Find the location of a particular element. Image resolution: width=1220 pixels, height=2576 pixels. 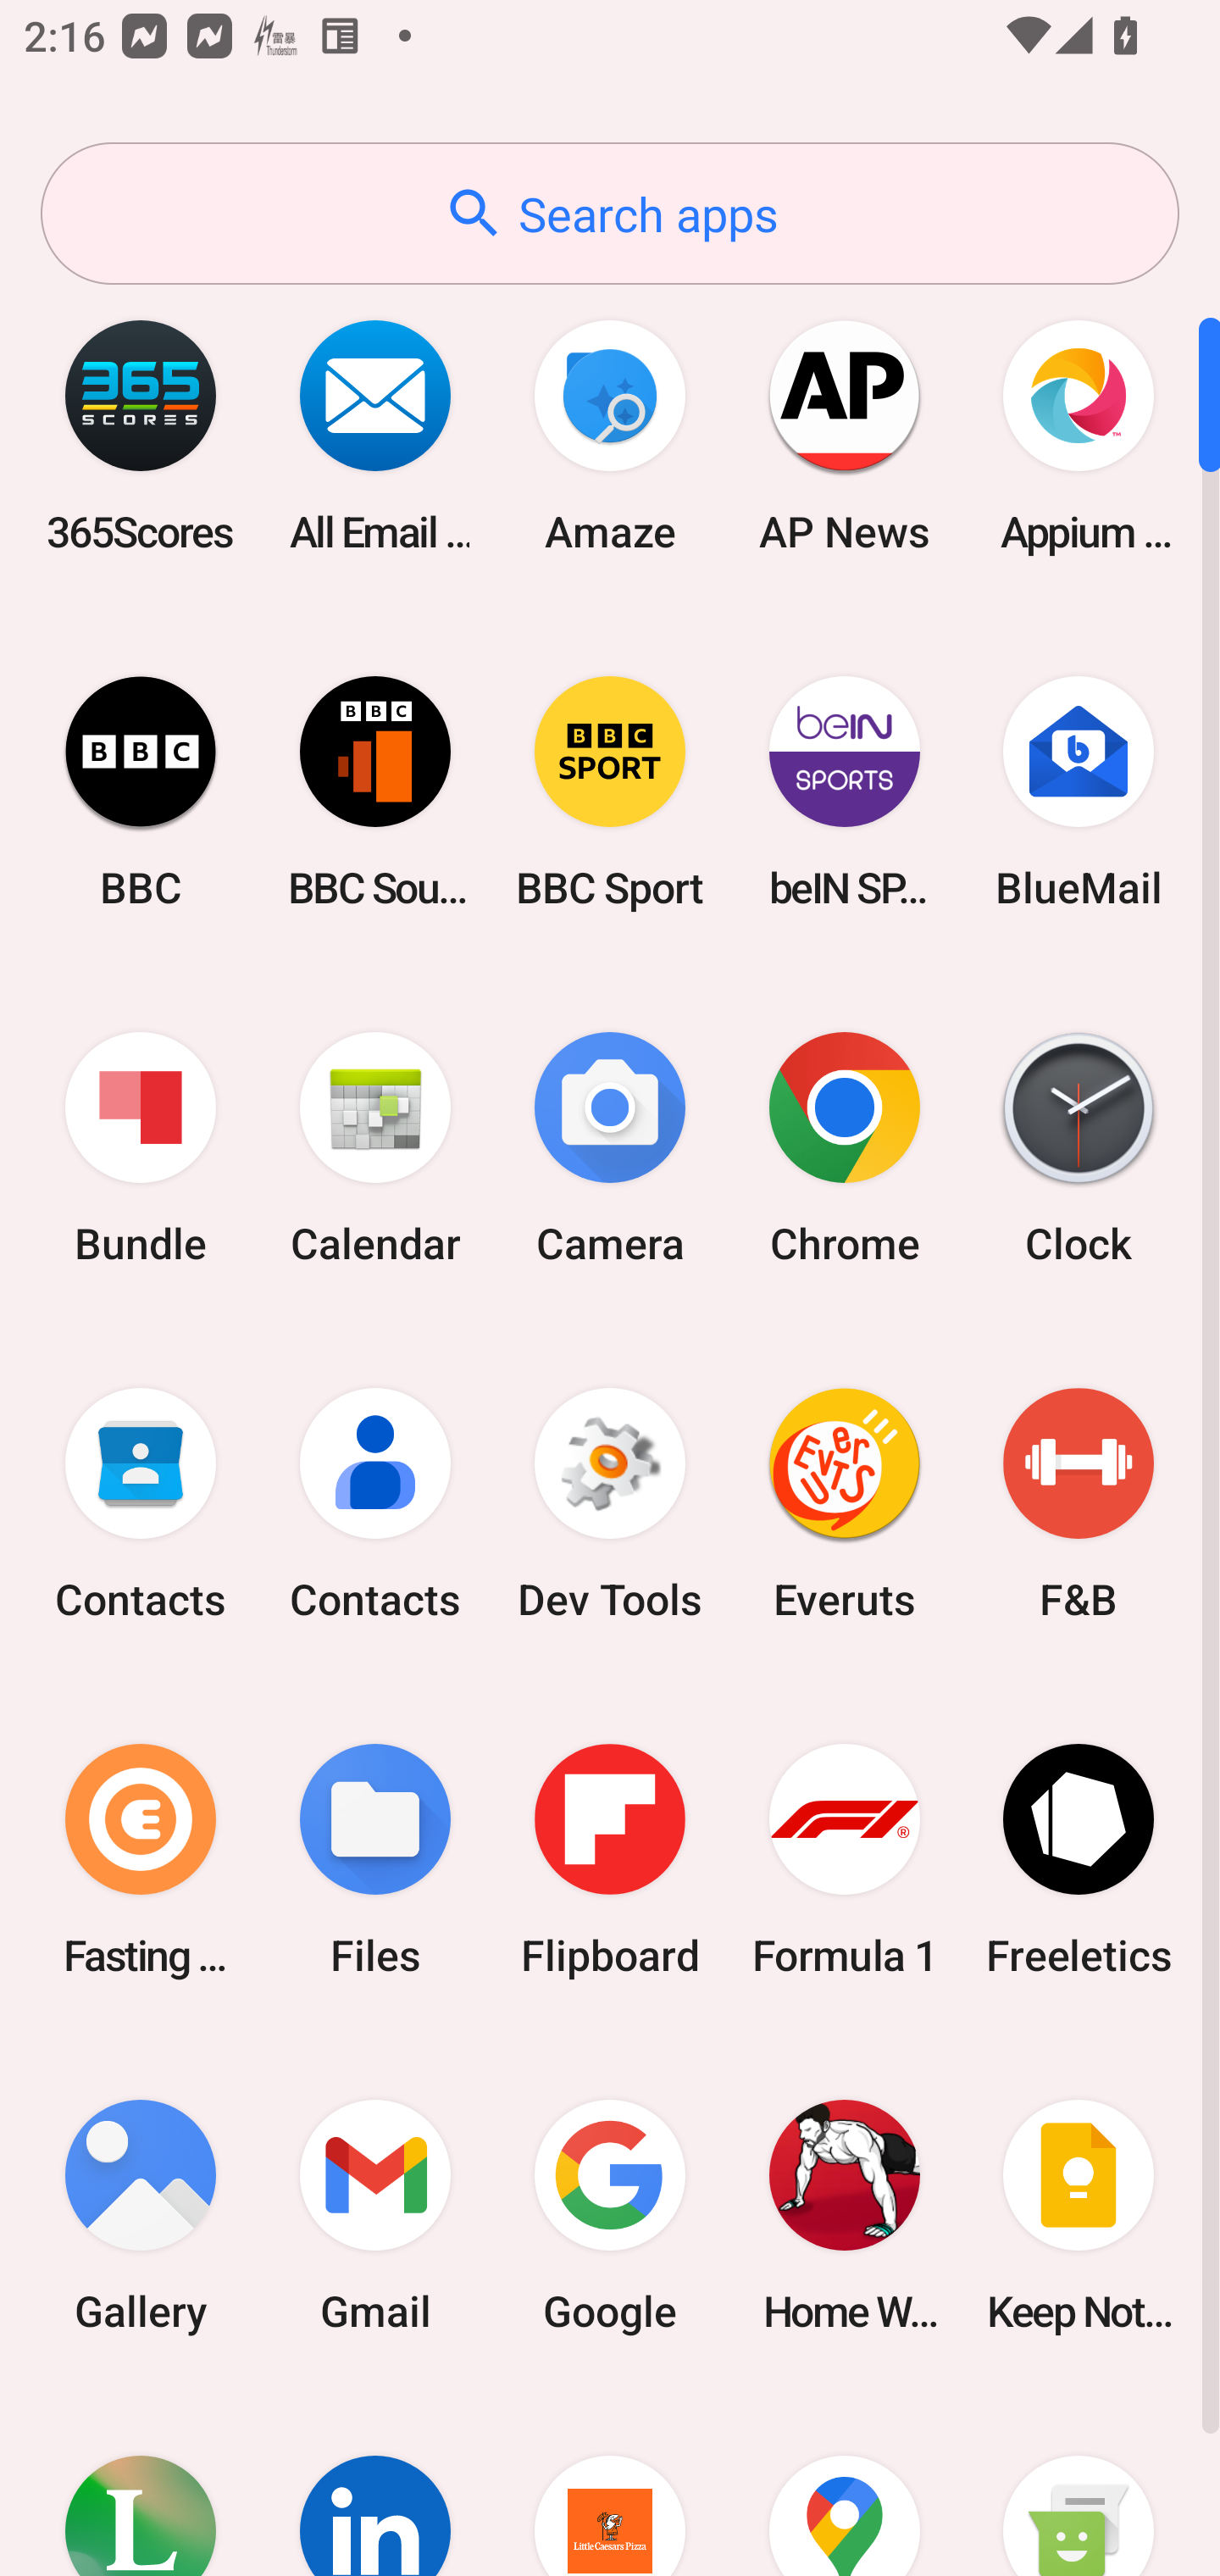

Home Workout is located at coordinates (844, 2215).